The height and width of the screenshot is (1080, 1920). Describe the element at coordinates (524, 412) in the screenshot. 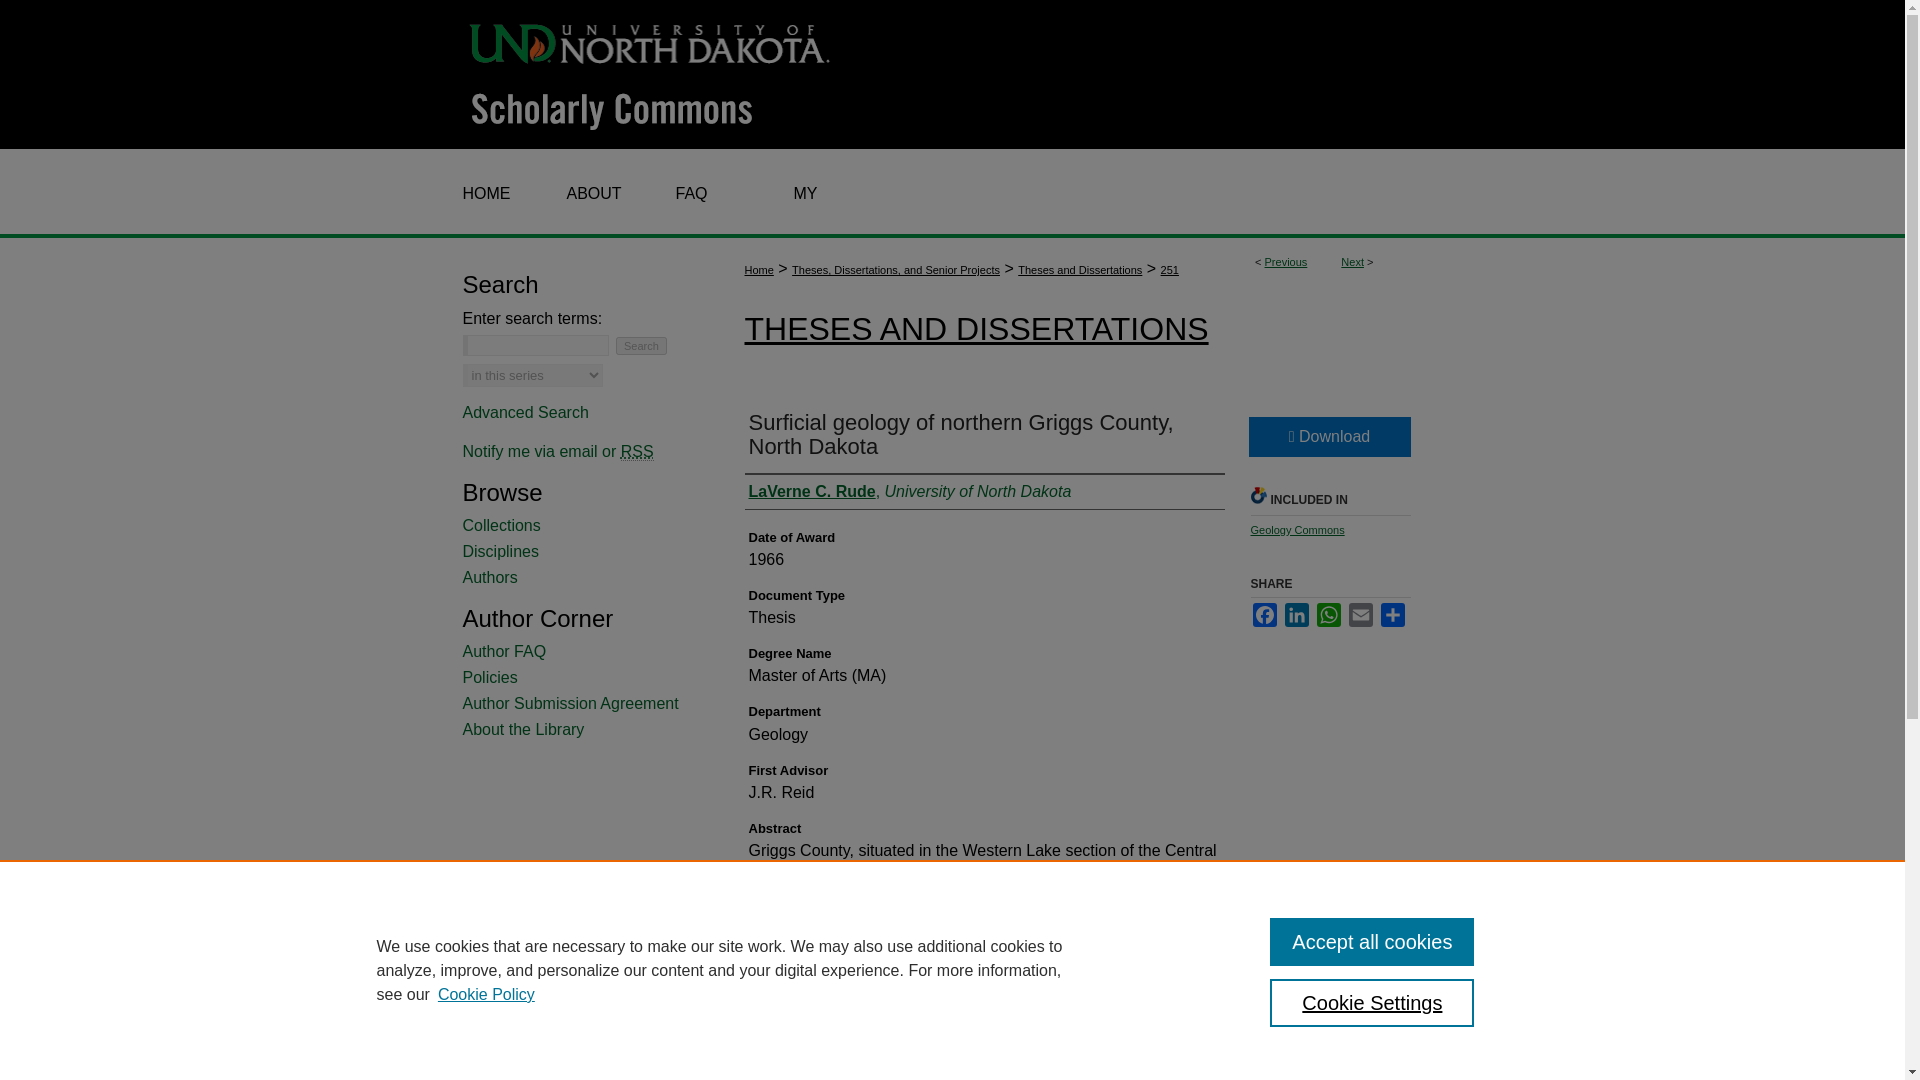

I see `Advanced Search` at that location.